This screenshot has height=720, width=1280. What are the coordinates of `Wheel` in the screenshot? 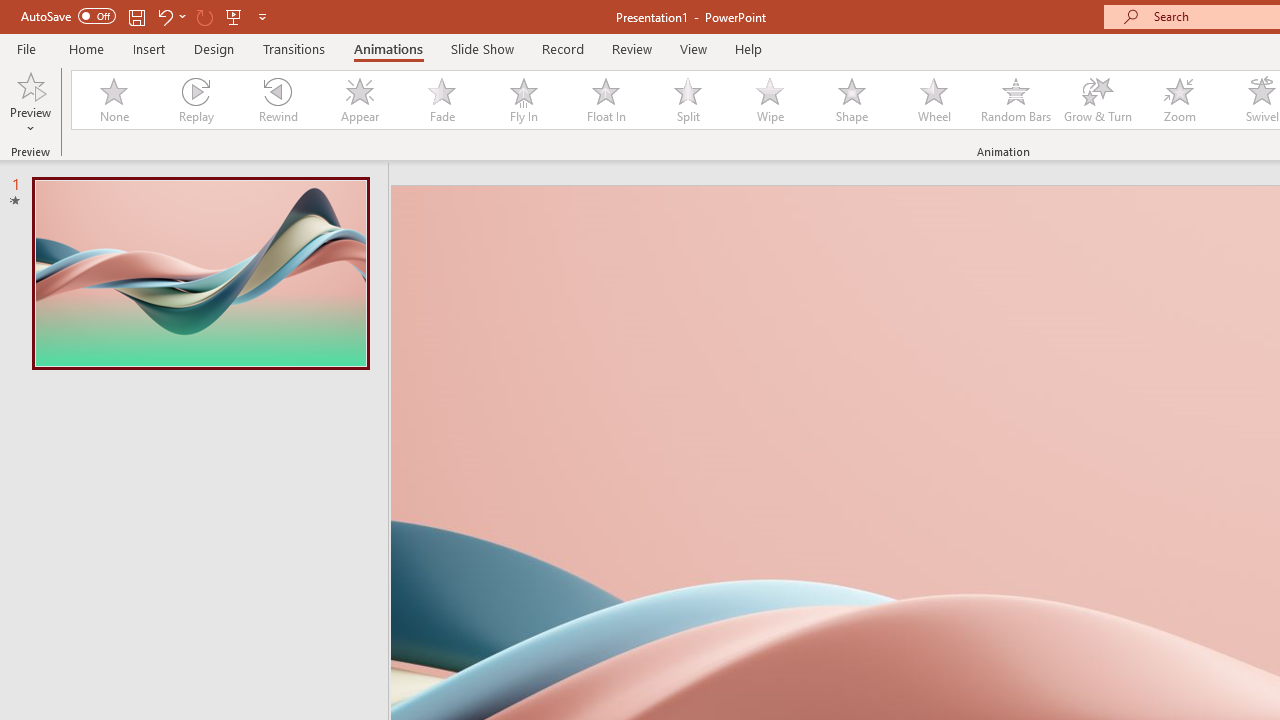 It's located at (934, 100).